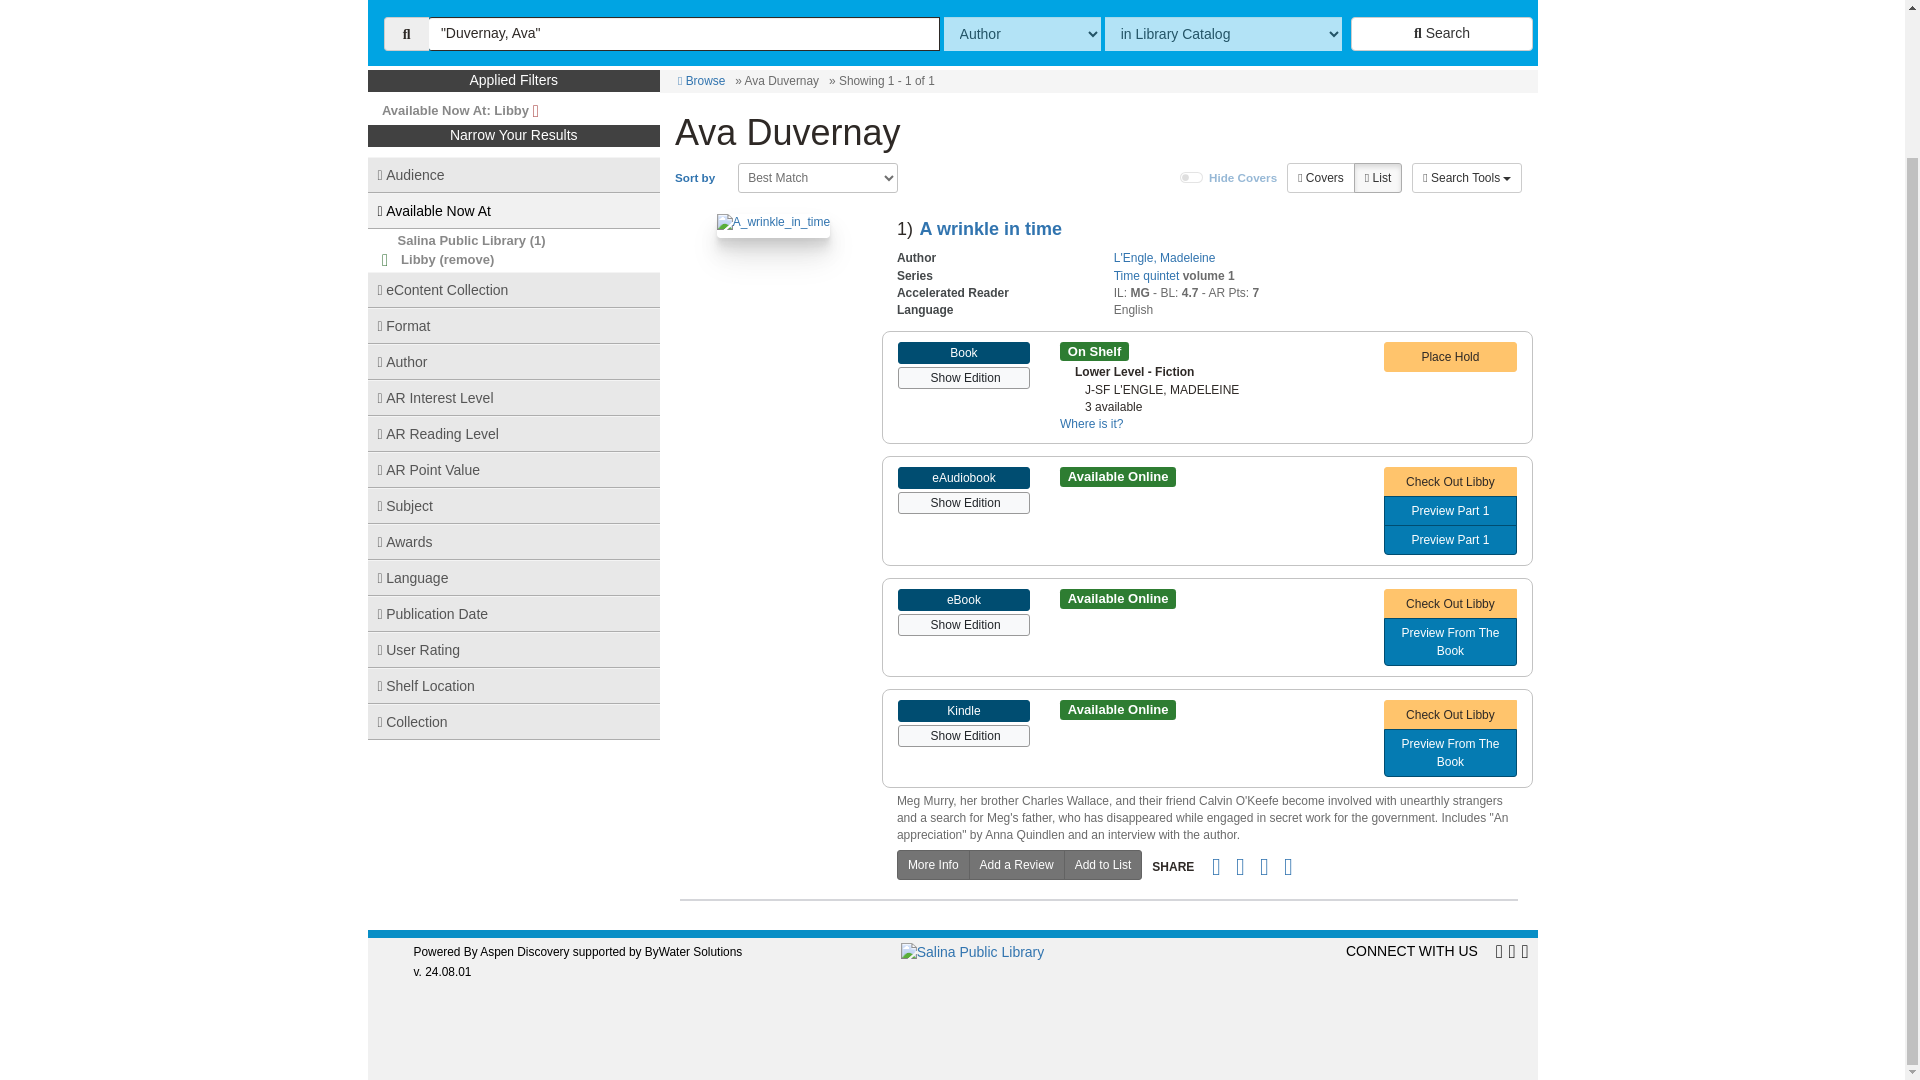 This screenshot has width=1920, height=1080. I want to click on on, so click(1192, 177).